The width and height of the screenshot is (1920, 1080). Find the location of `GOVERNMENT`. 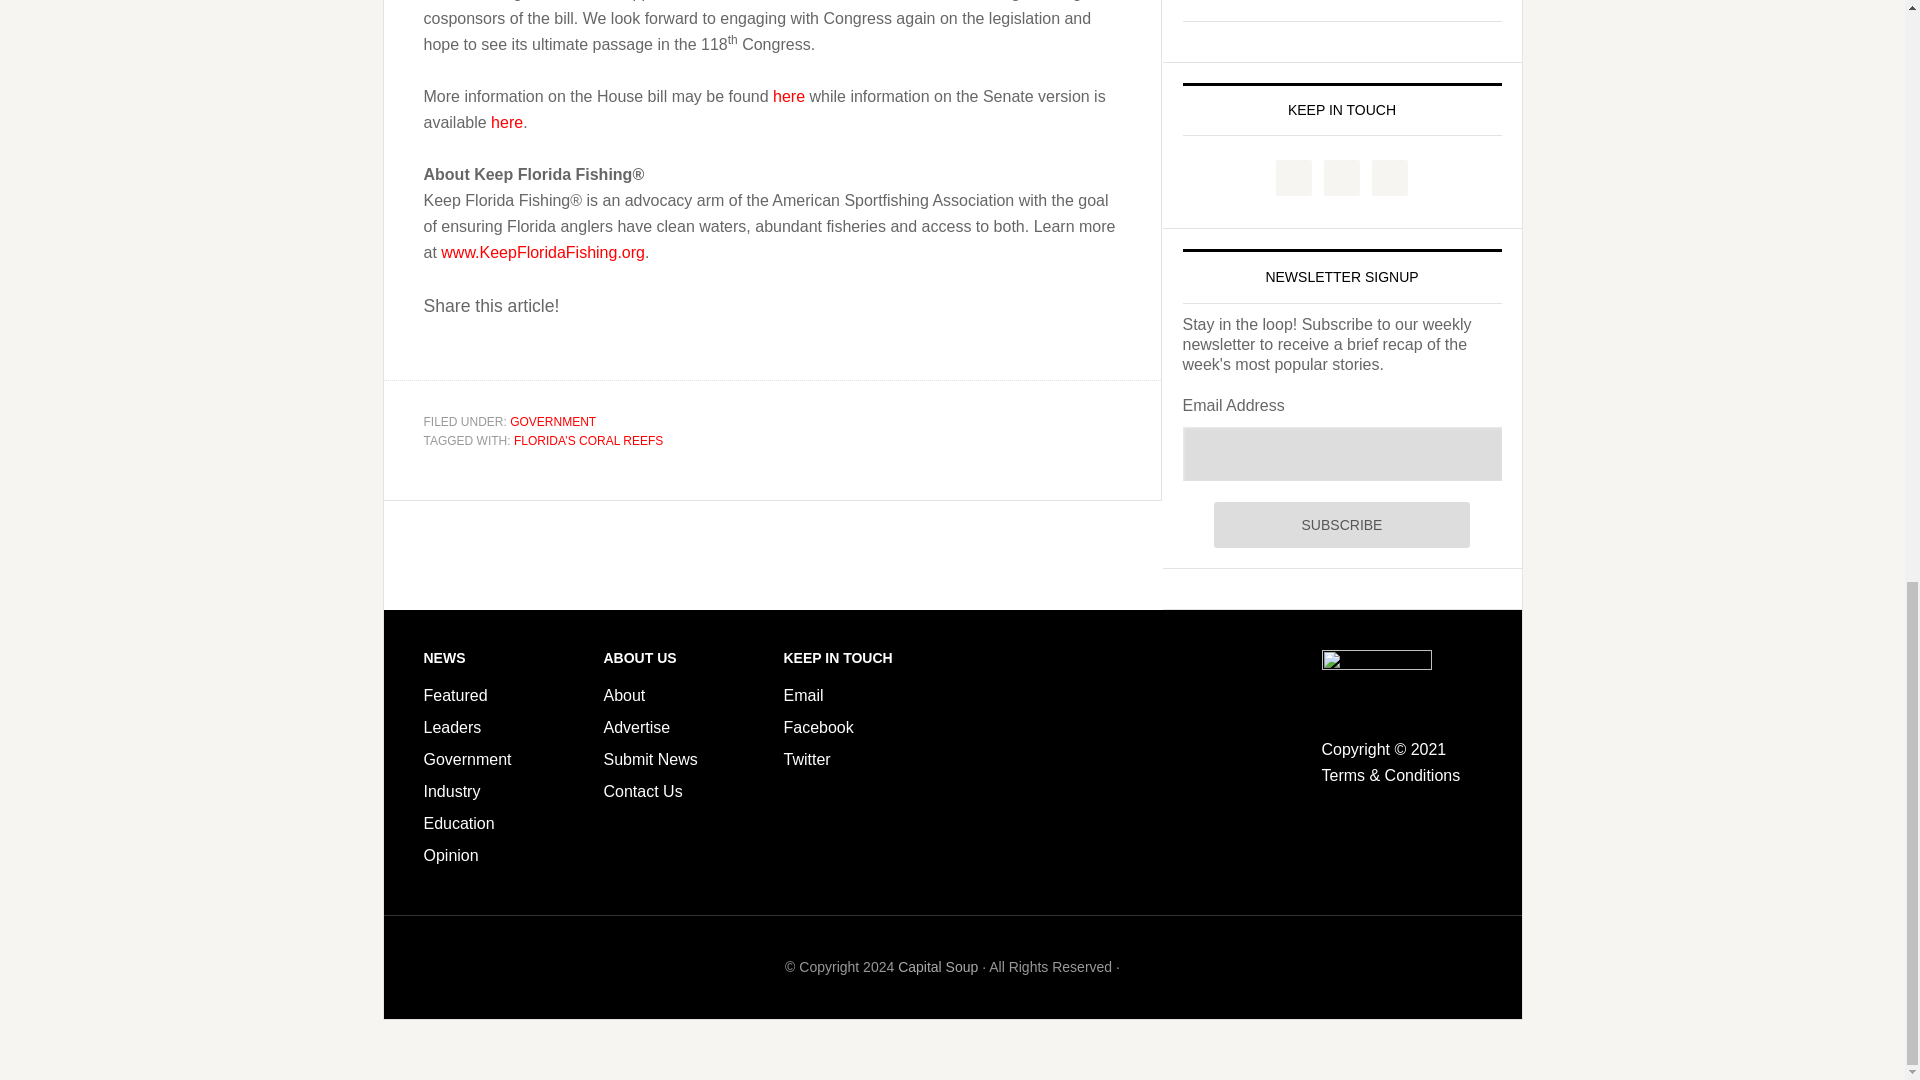

GOVERNMENT is located at coordinates (552, 421).